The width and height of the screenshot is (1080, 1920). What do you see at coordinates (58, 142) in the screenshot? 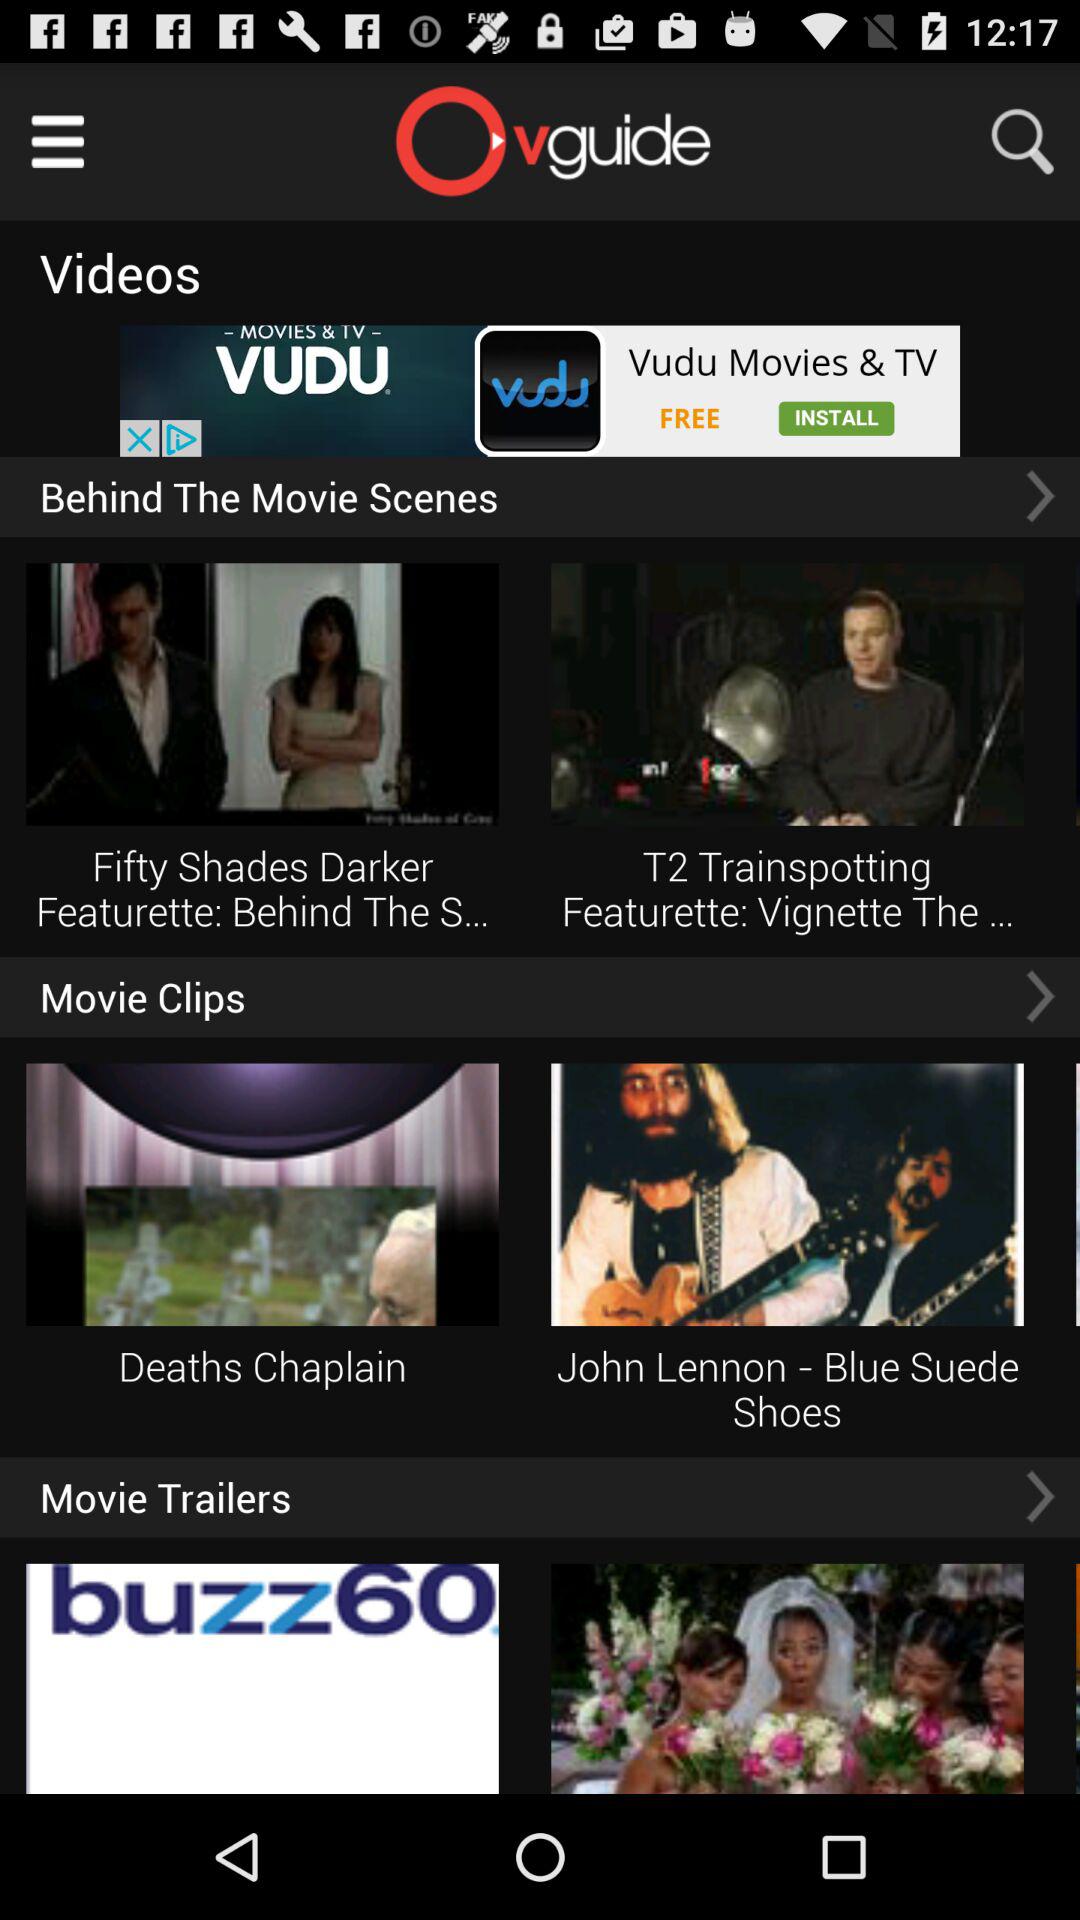
I see `menu button` at bounding box center [58, 142].